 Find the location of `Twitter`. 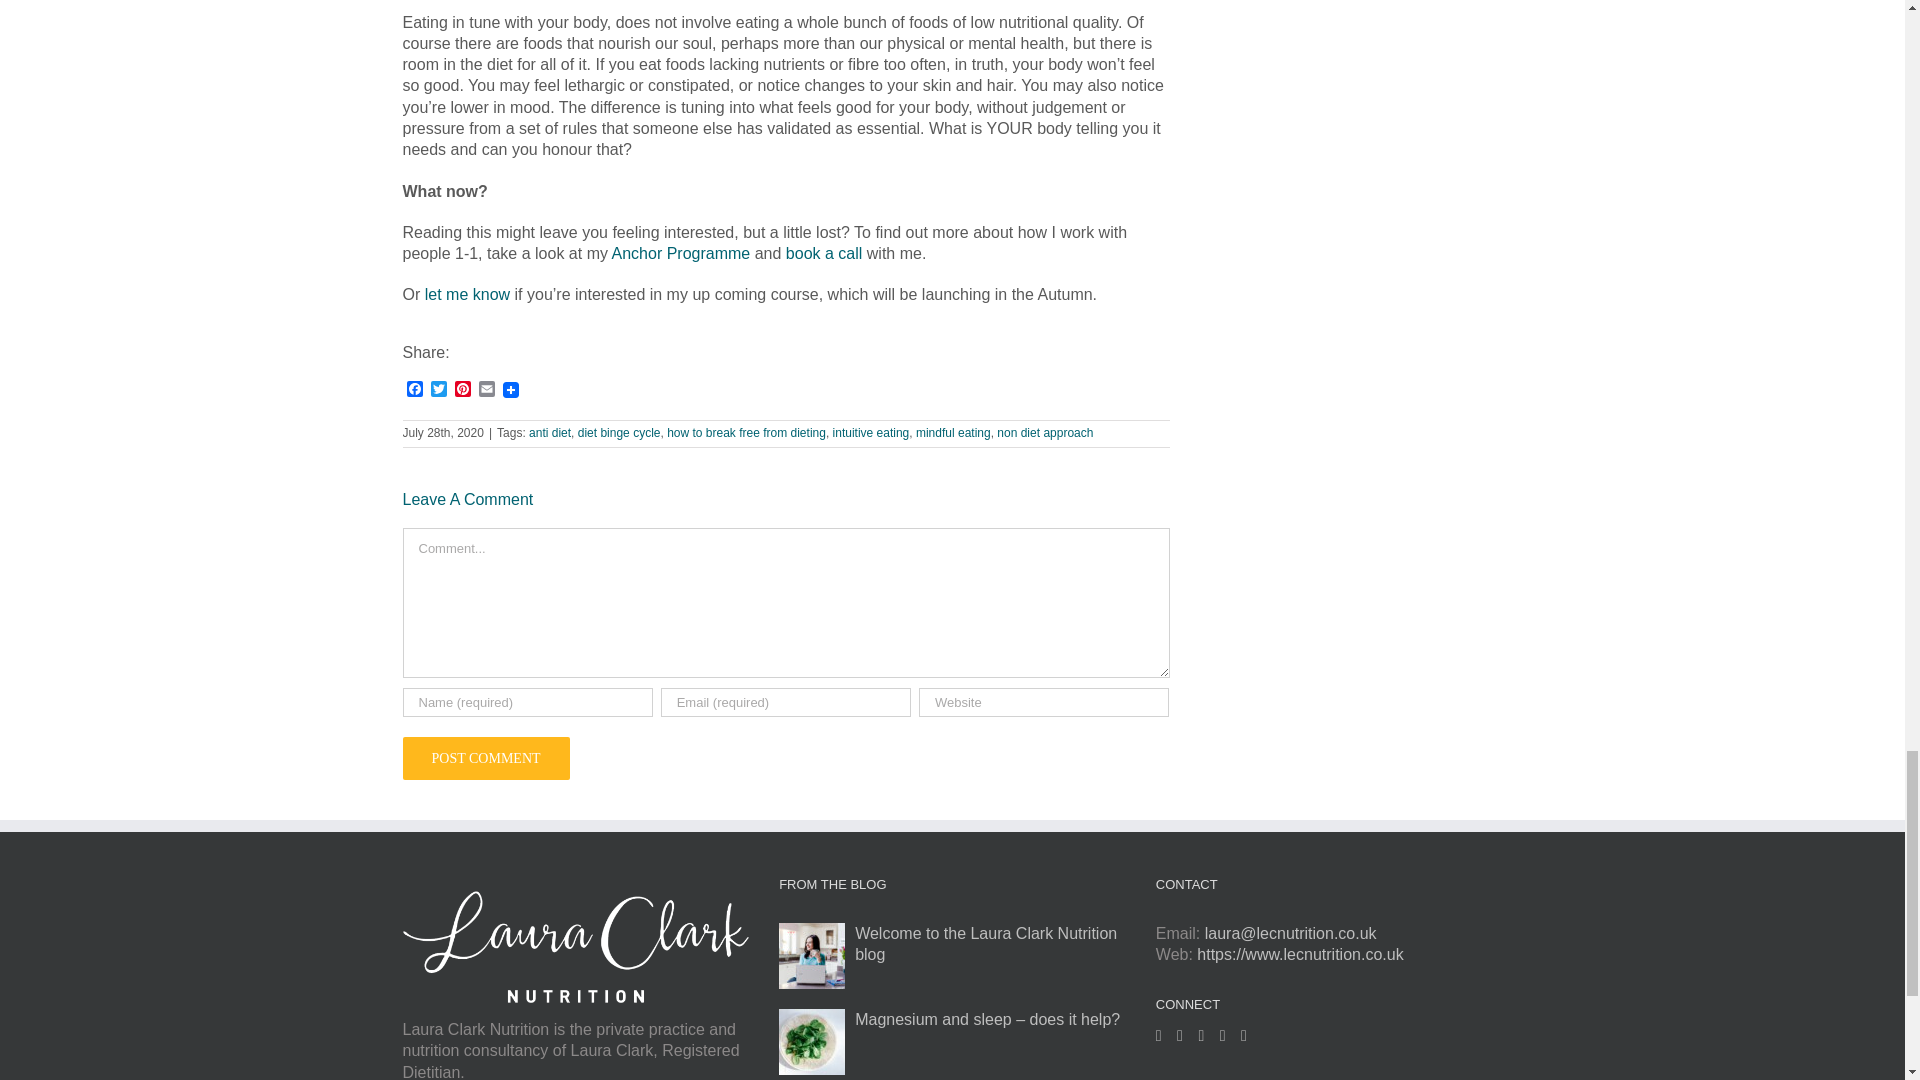

Twitter is located at coordinates (438, 390).